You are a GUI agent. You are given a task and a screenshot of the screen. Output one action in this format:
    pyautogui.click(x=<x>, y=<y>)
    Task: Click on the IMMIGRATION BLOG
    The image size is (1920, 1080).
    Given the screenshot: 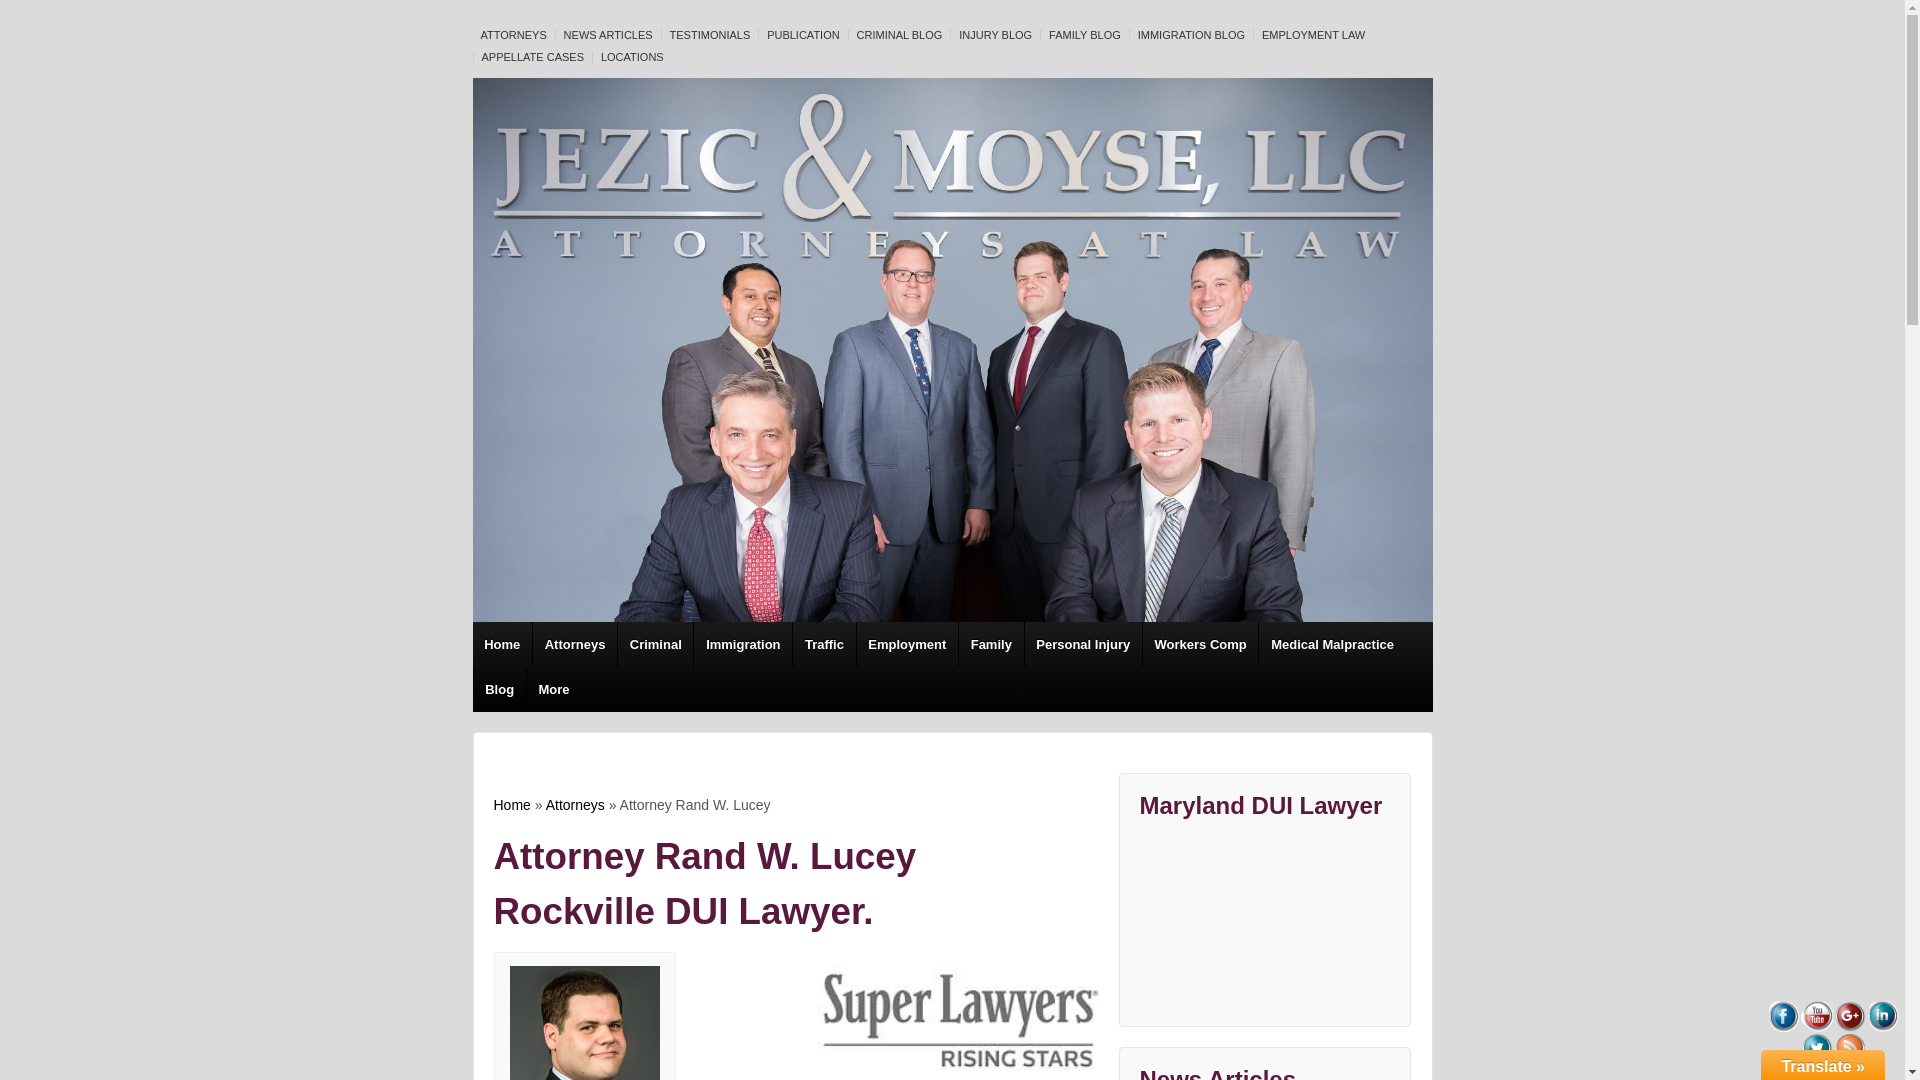 What is the action you would take?
    pyautogui.click(x=1188, y=35)
    